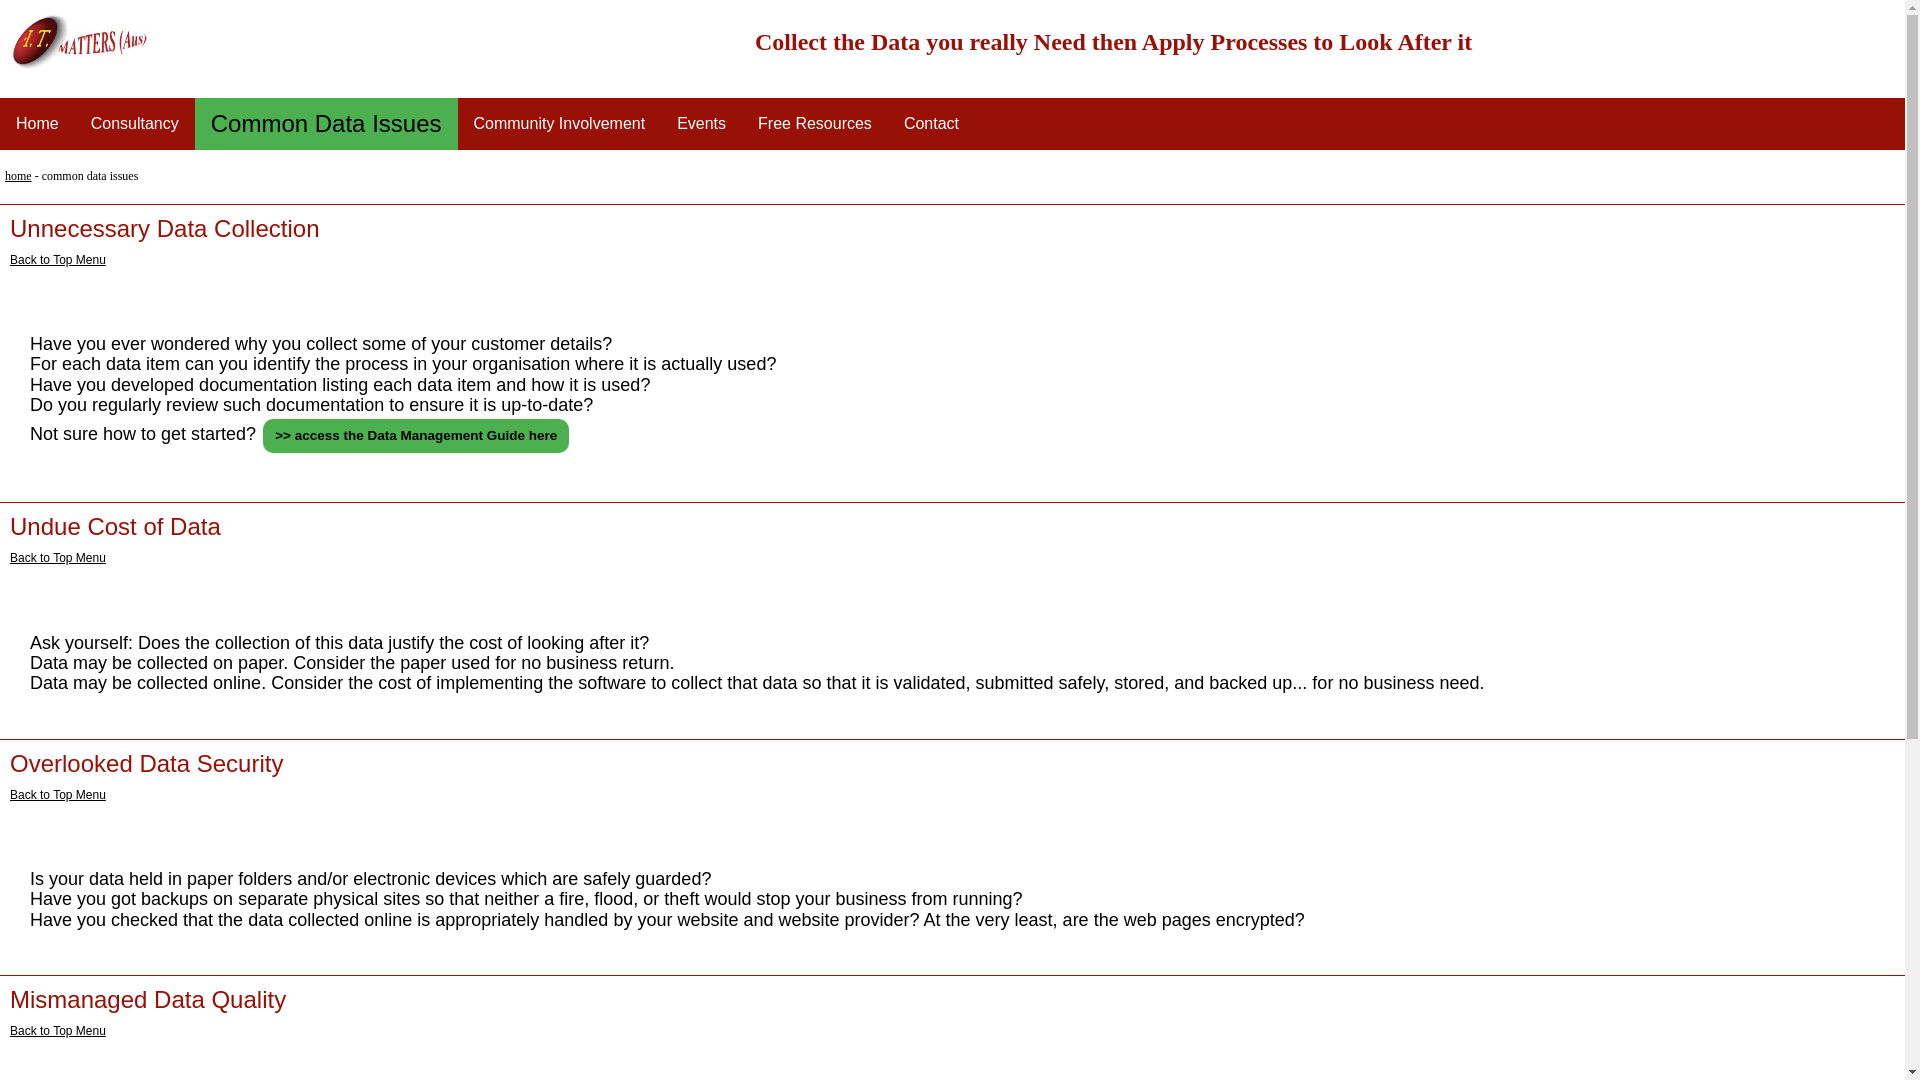  What do you see at coordinates (58, 795) in the screenshot?
I see `Back to Top Menu` at bounding box center [58, 795].